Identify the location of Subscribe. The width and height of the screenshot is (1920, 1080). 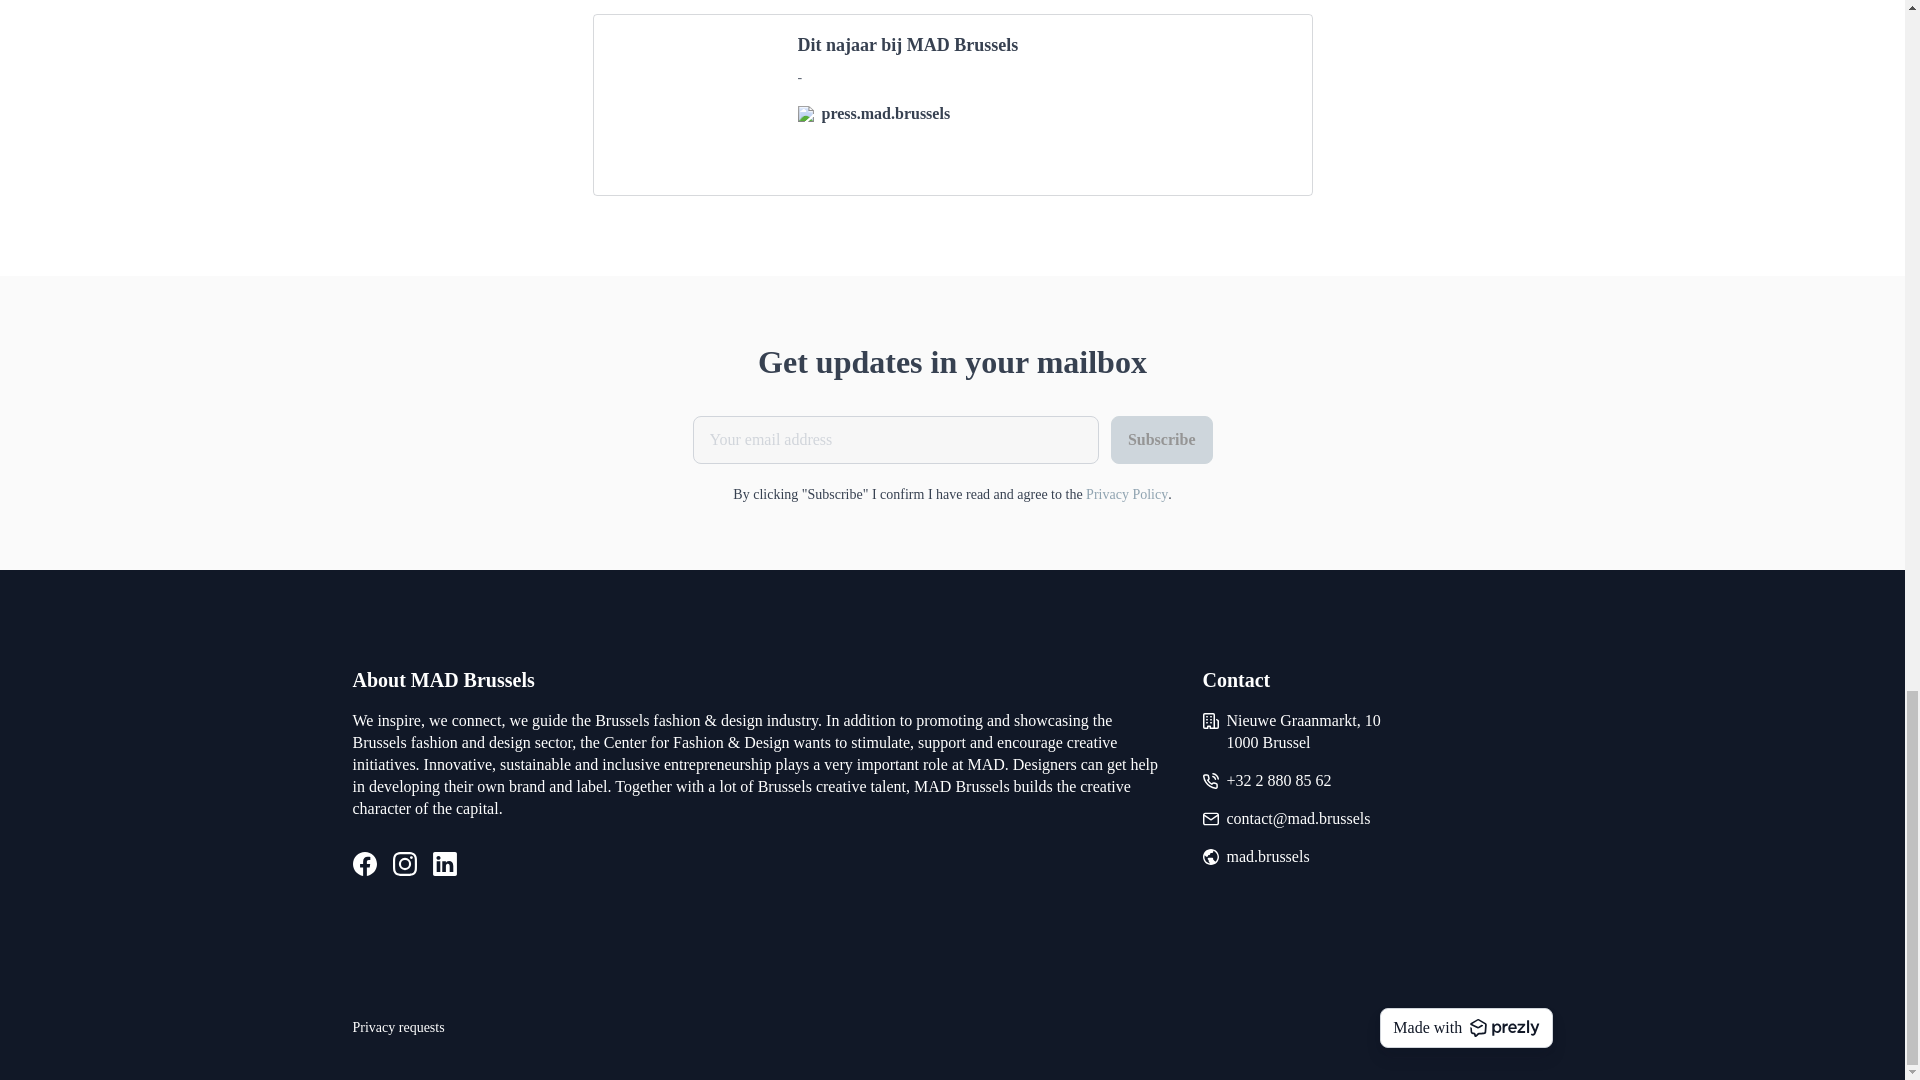
(1162, 440).